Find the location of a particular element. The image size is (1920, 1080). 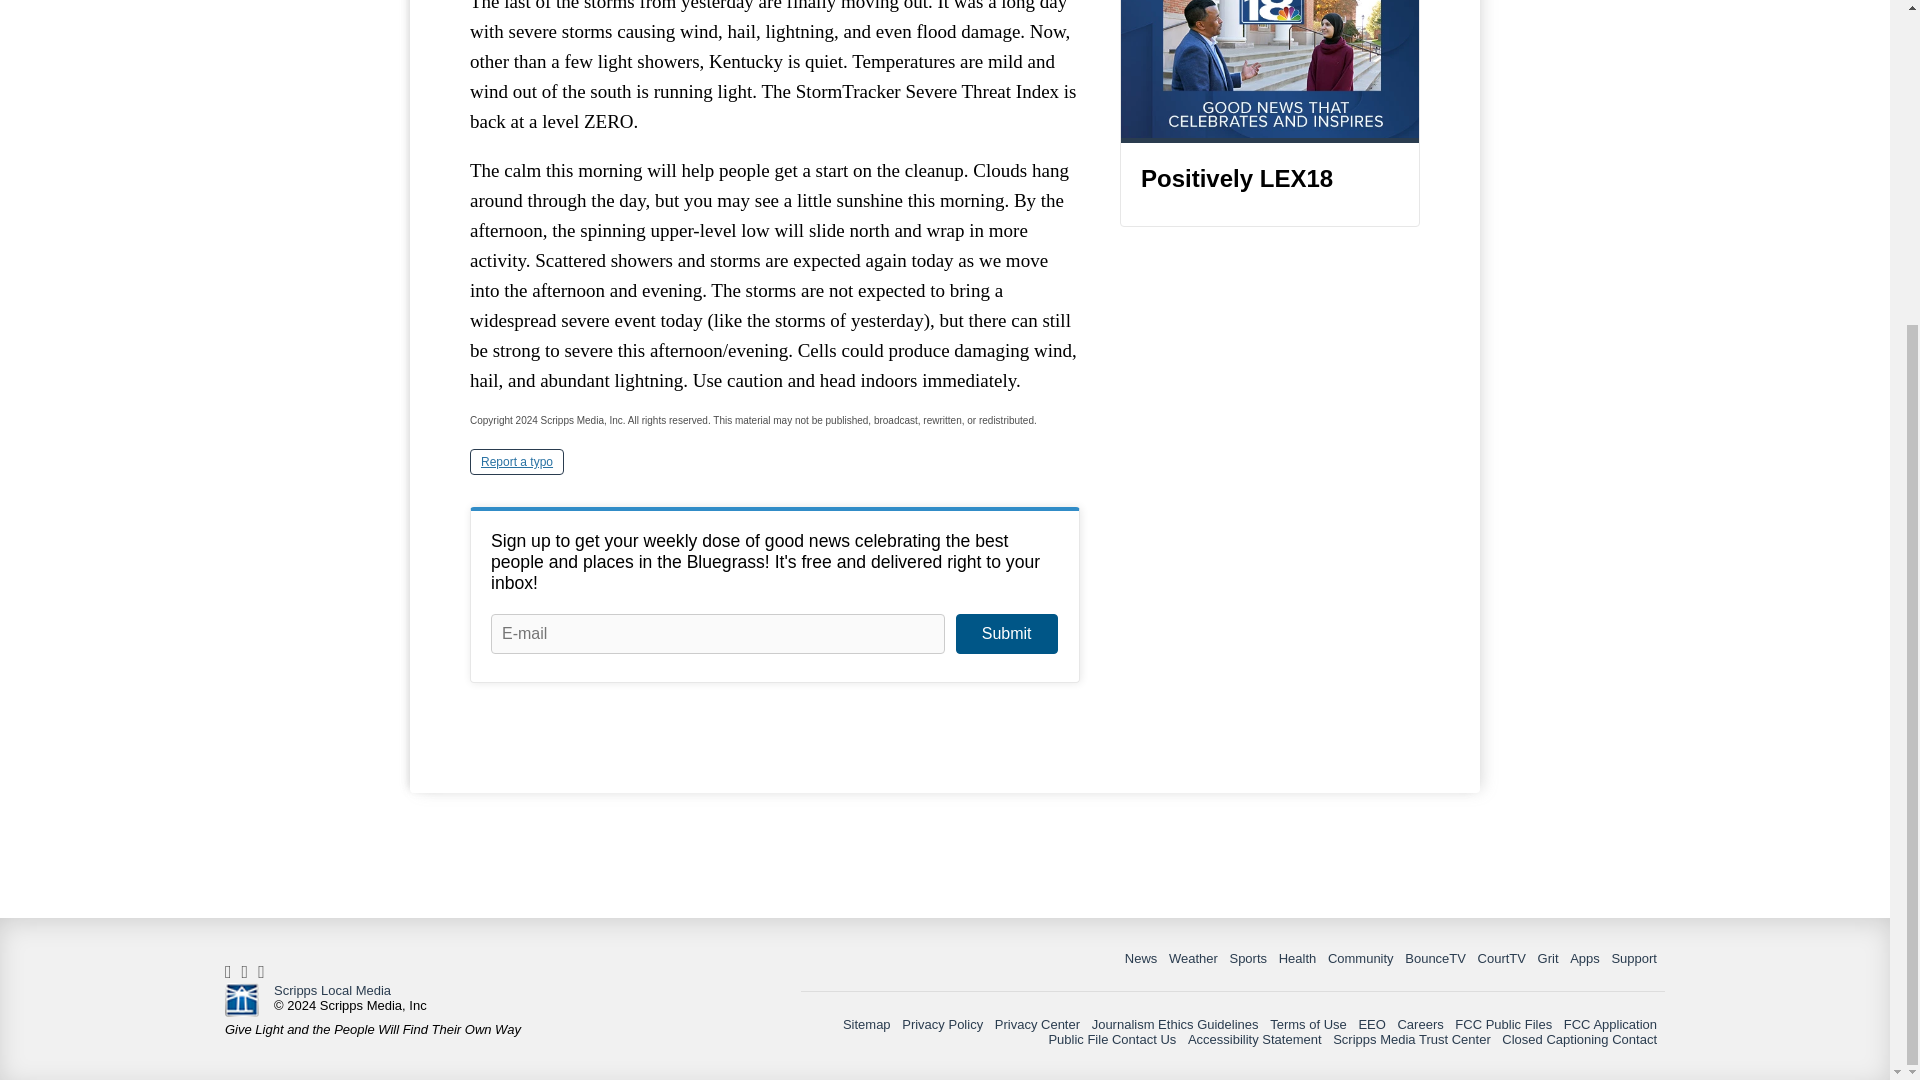

Submit is located at coordinates (1006, 634).